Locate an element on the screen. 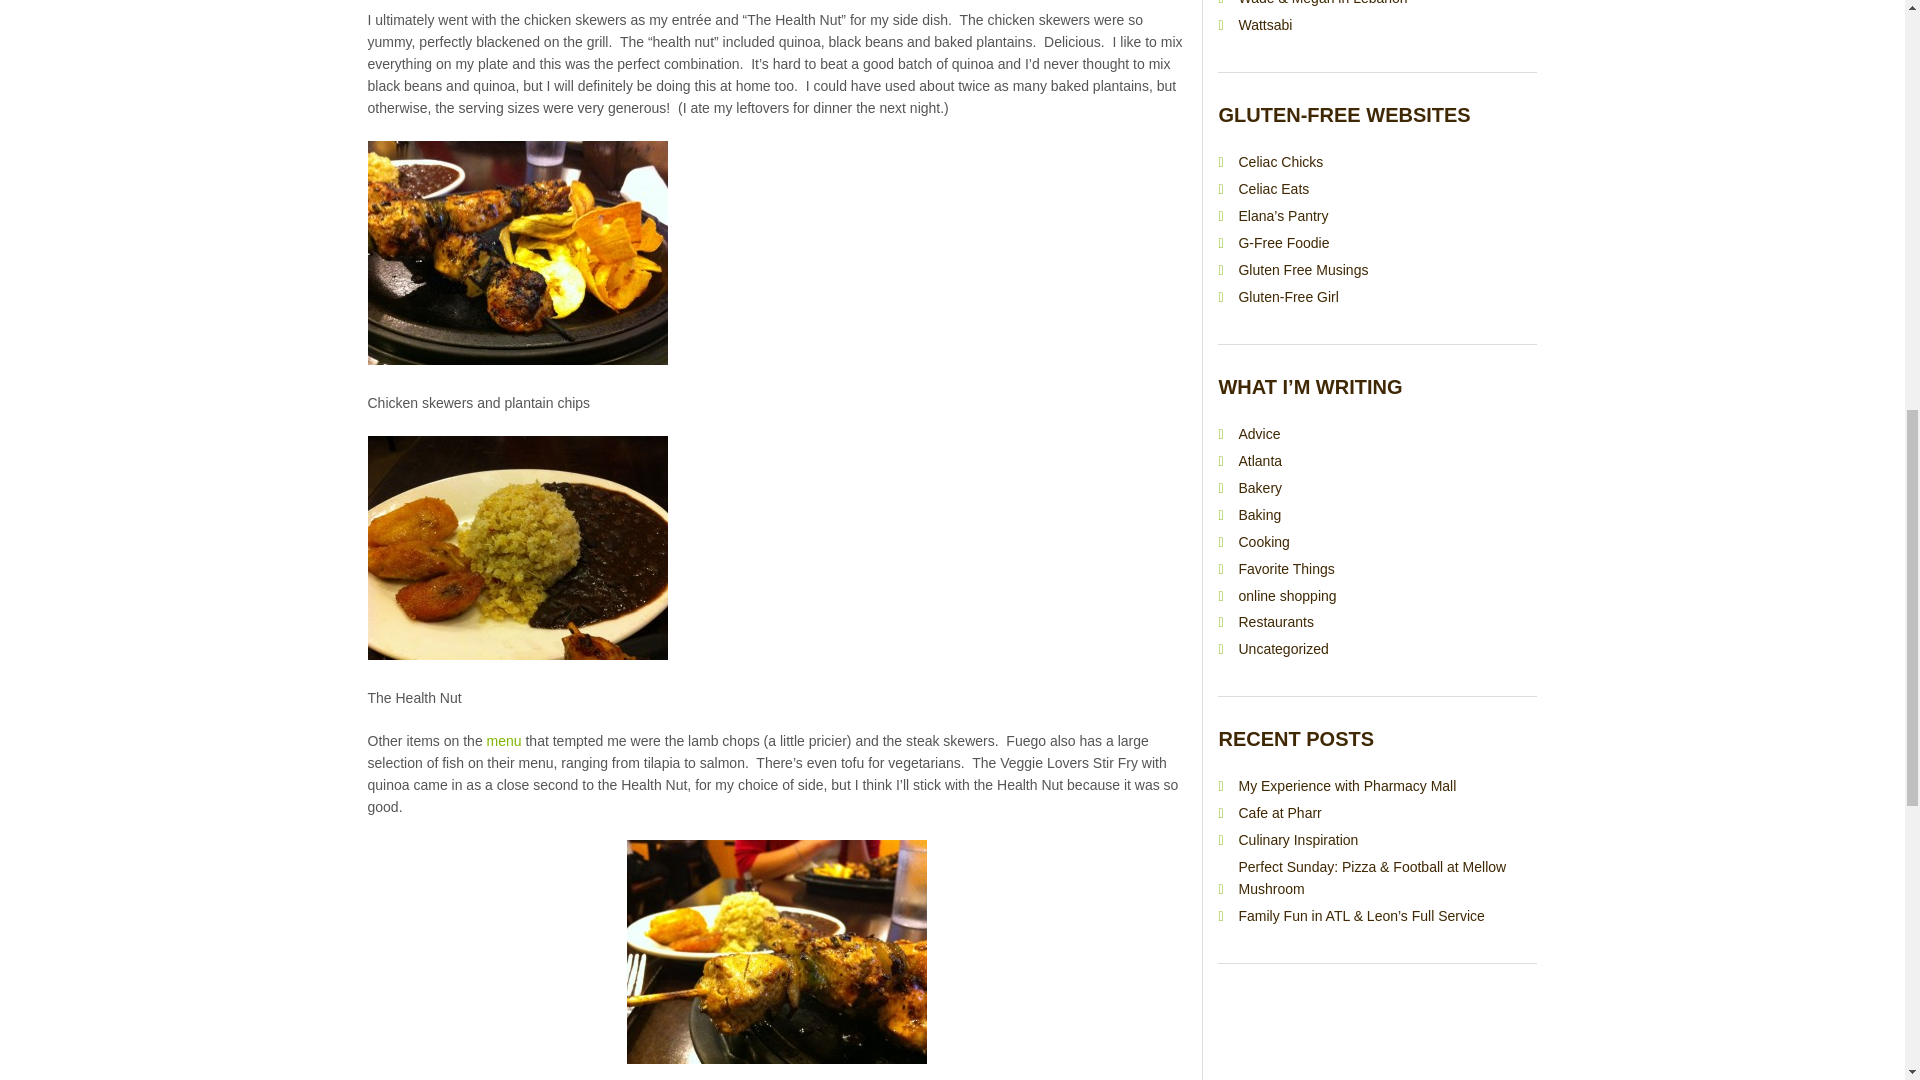 Image resolution: width=1920 pixels, height=1080 pixels. Bakery is located at coordinates (1260, 487).